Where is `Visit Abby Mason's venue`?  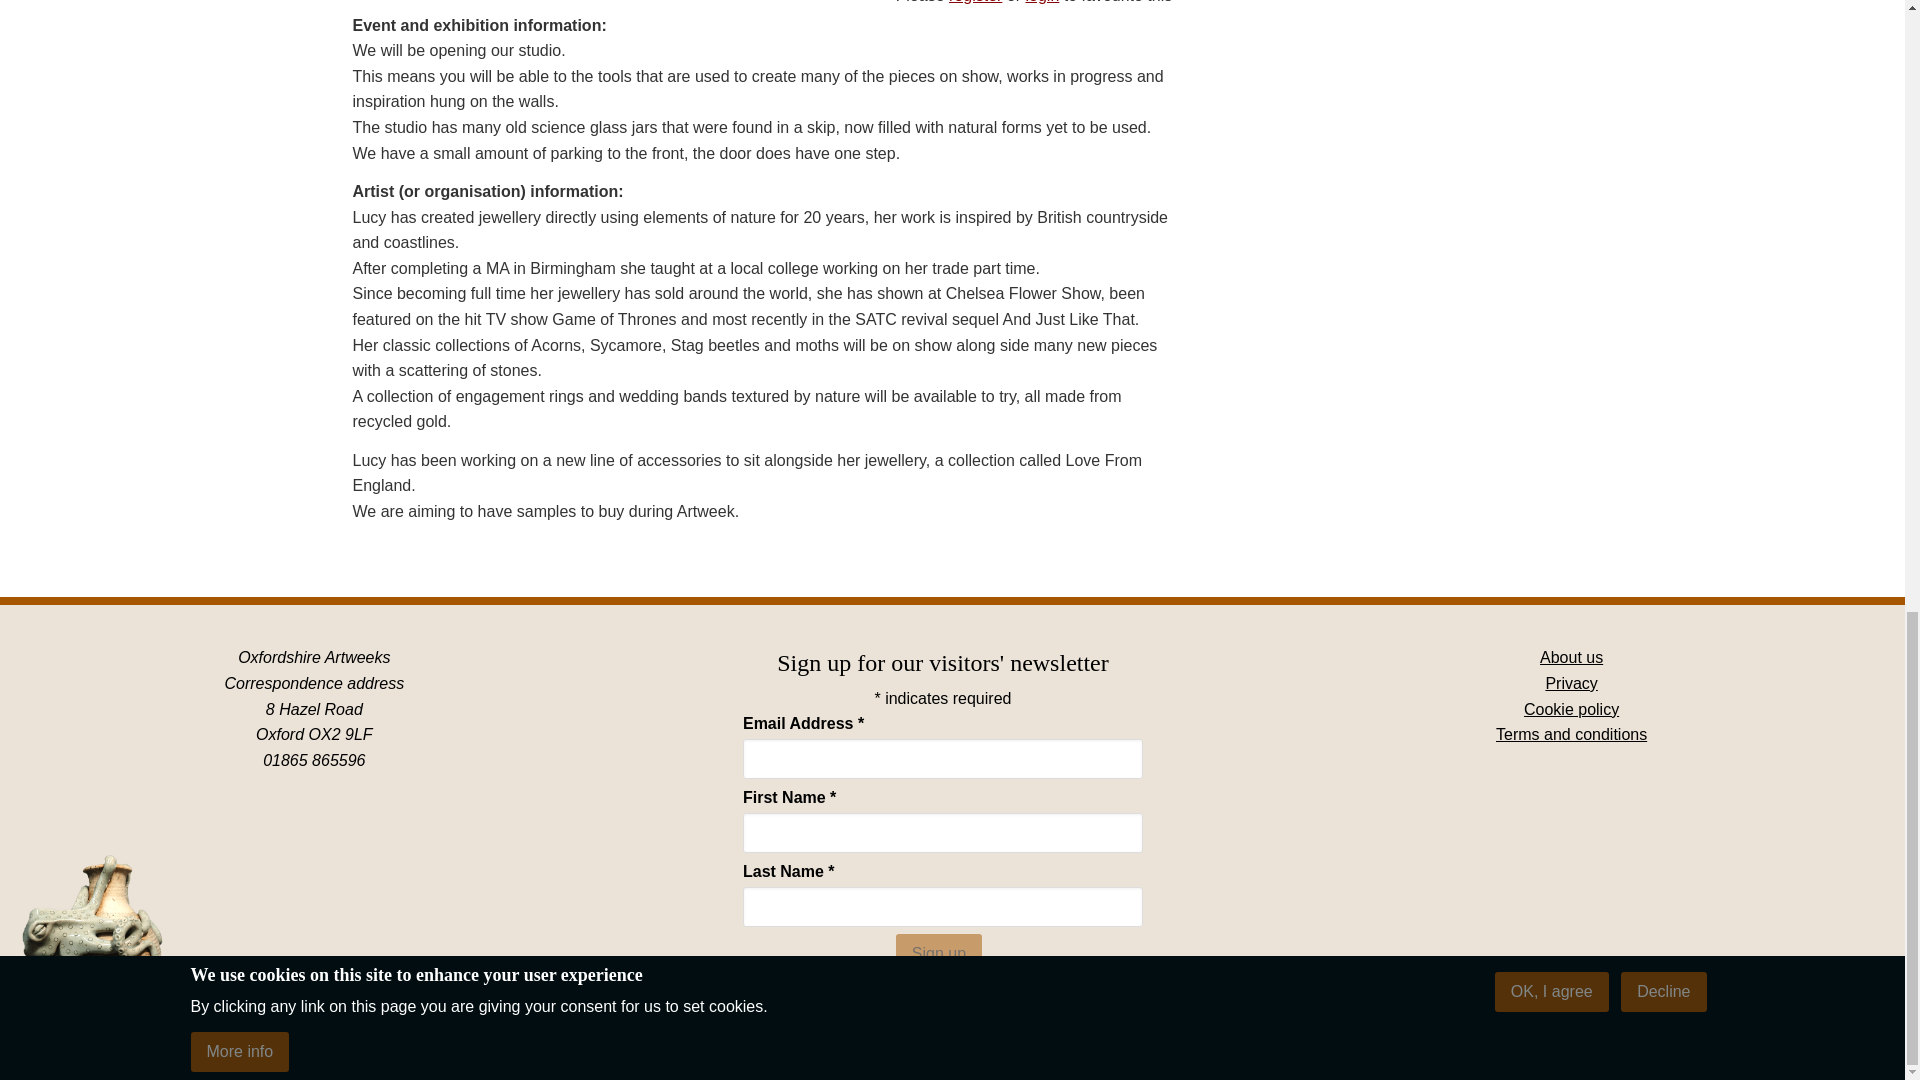
Visit Abby Mason's venue is located at coordinates (1002, 998).